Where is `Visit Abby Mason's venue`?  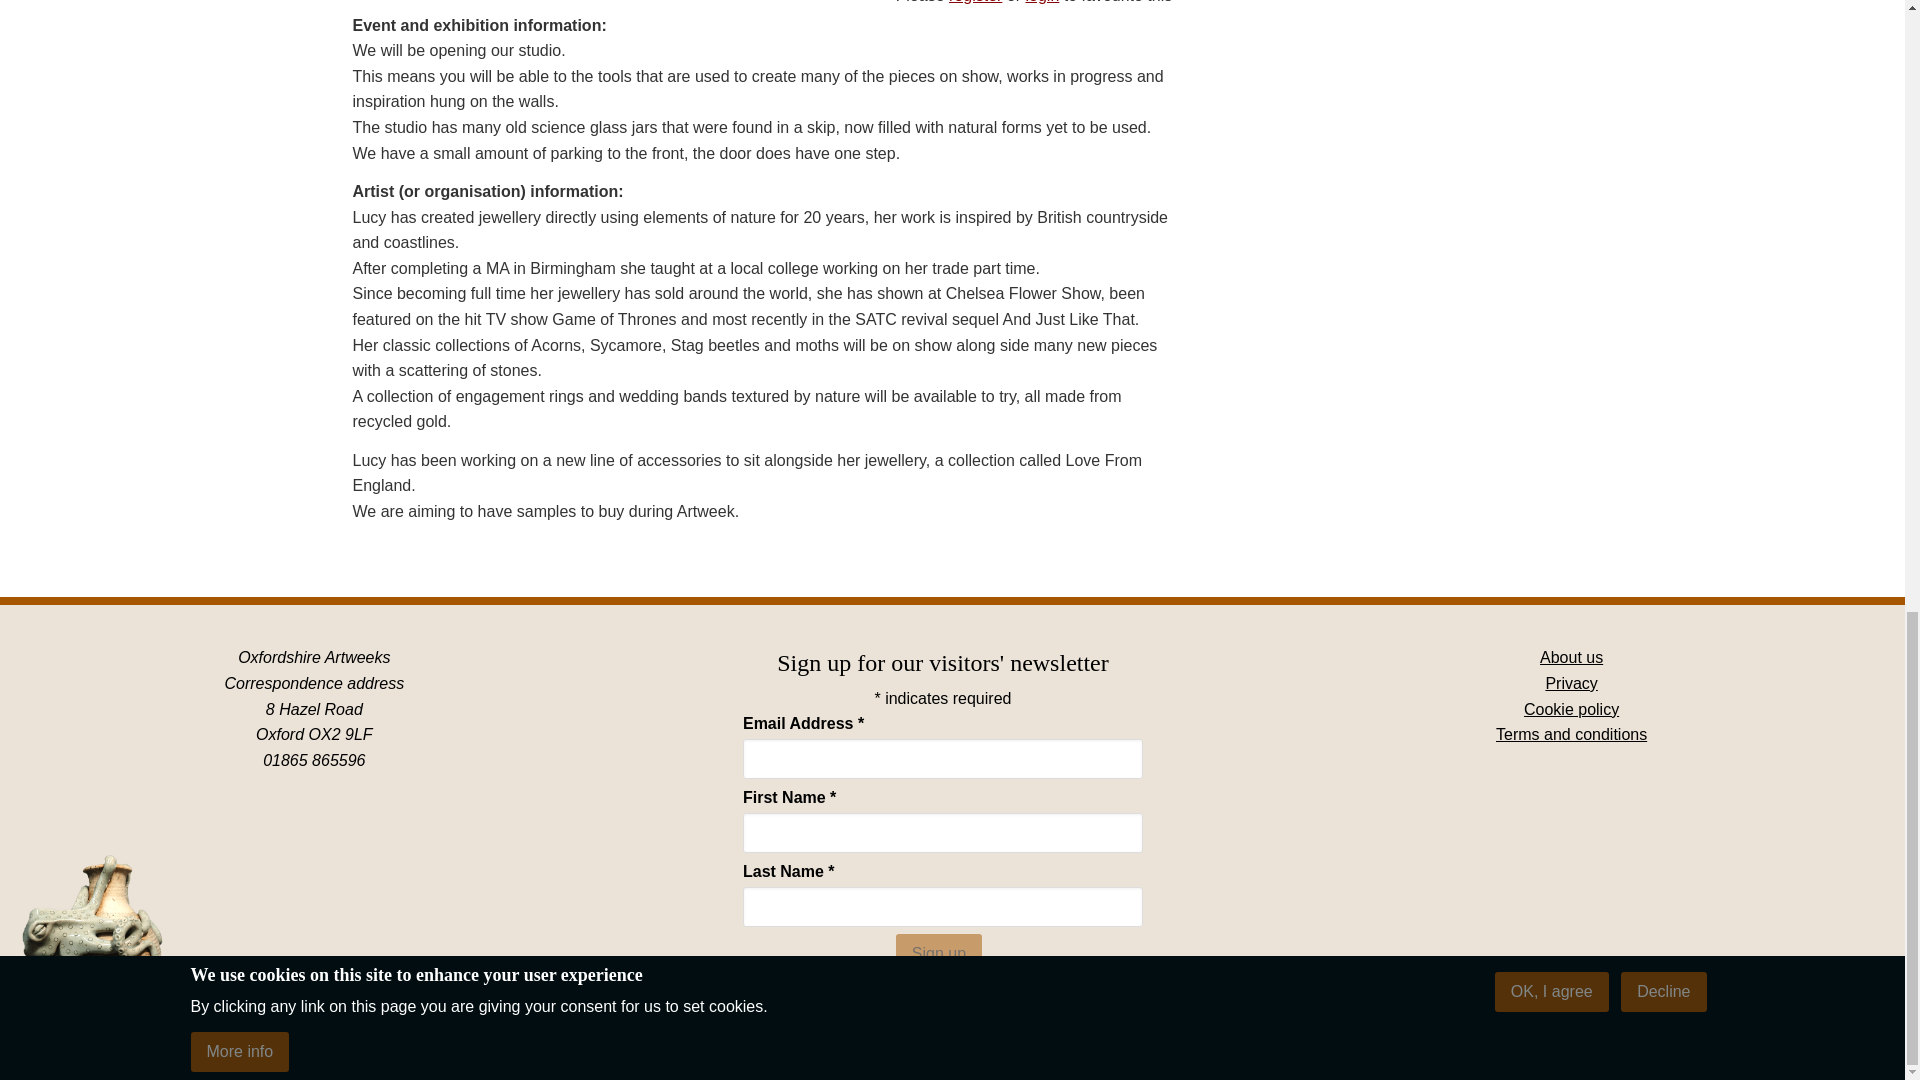
Visit Abby Mason's venue is located at coordinates (1002, 998).